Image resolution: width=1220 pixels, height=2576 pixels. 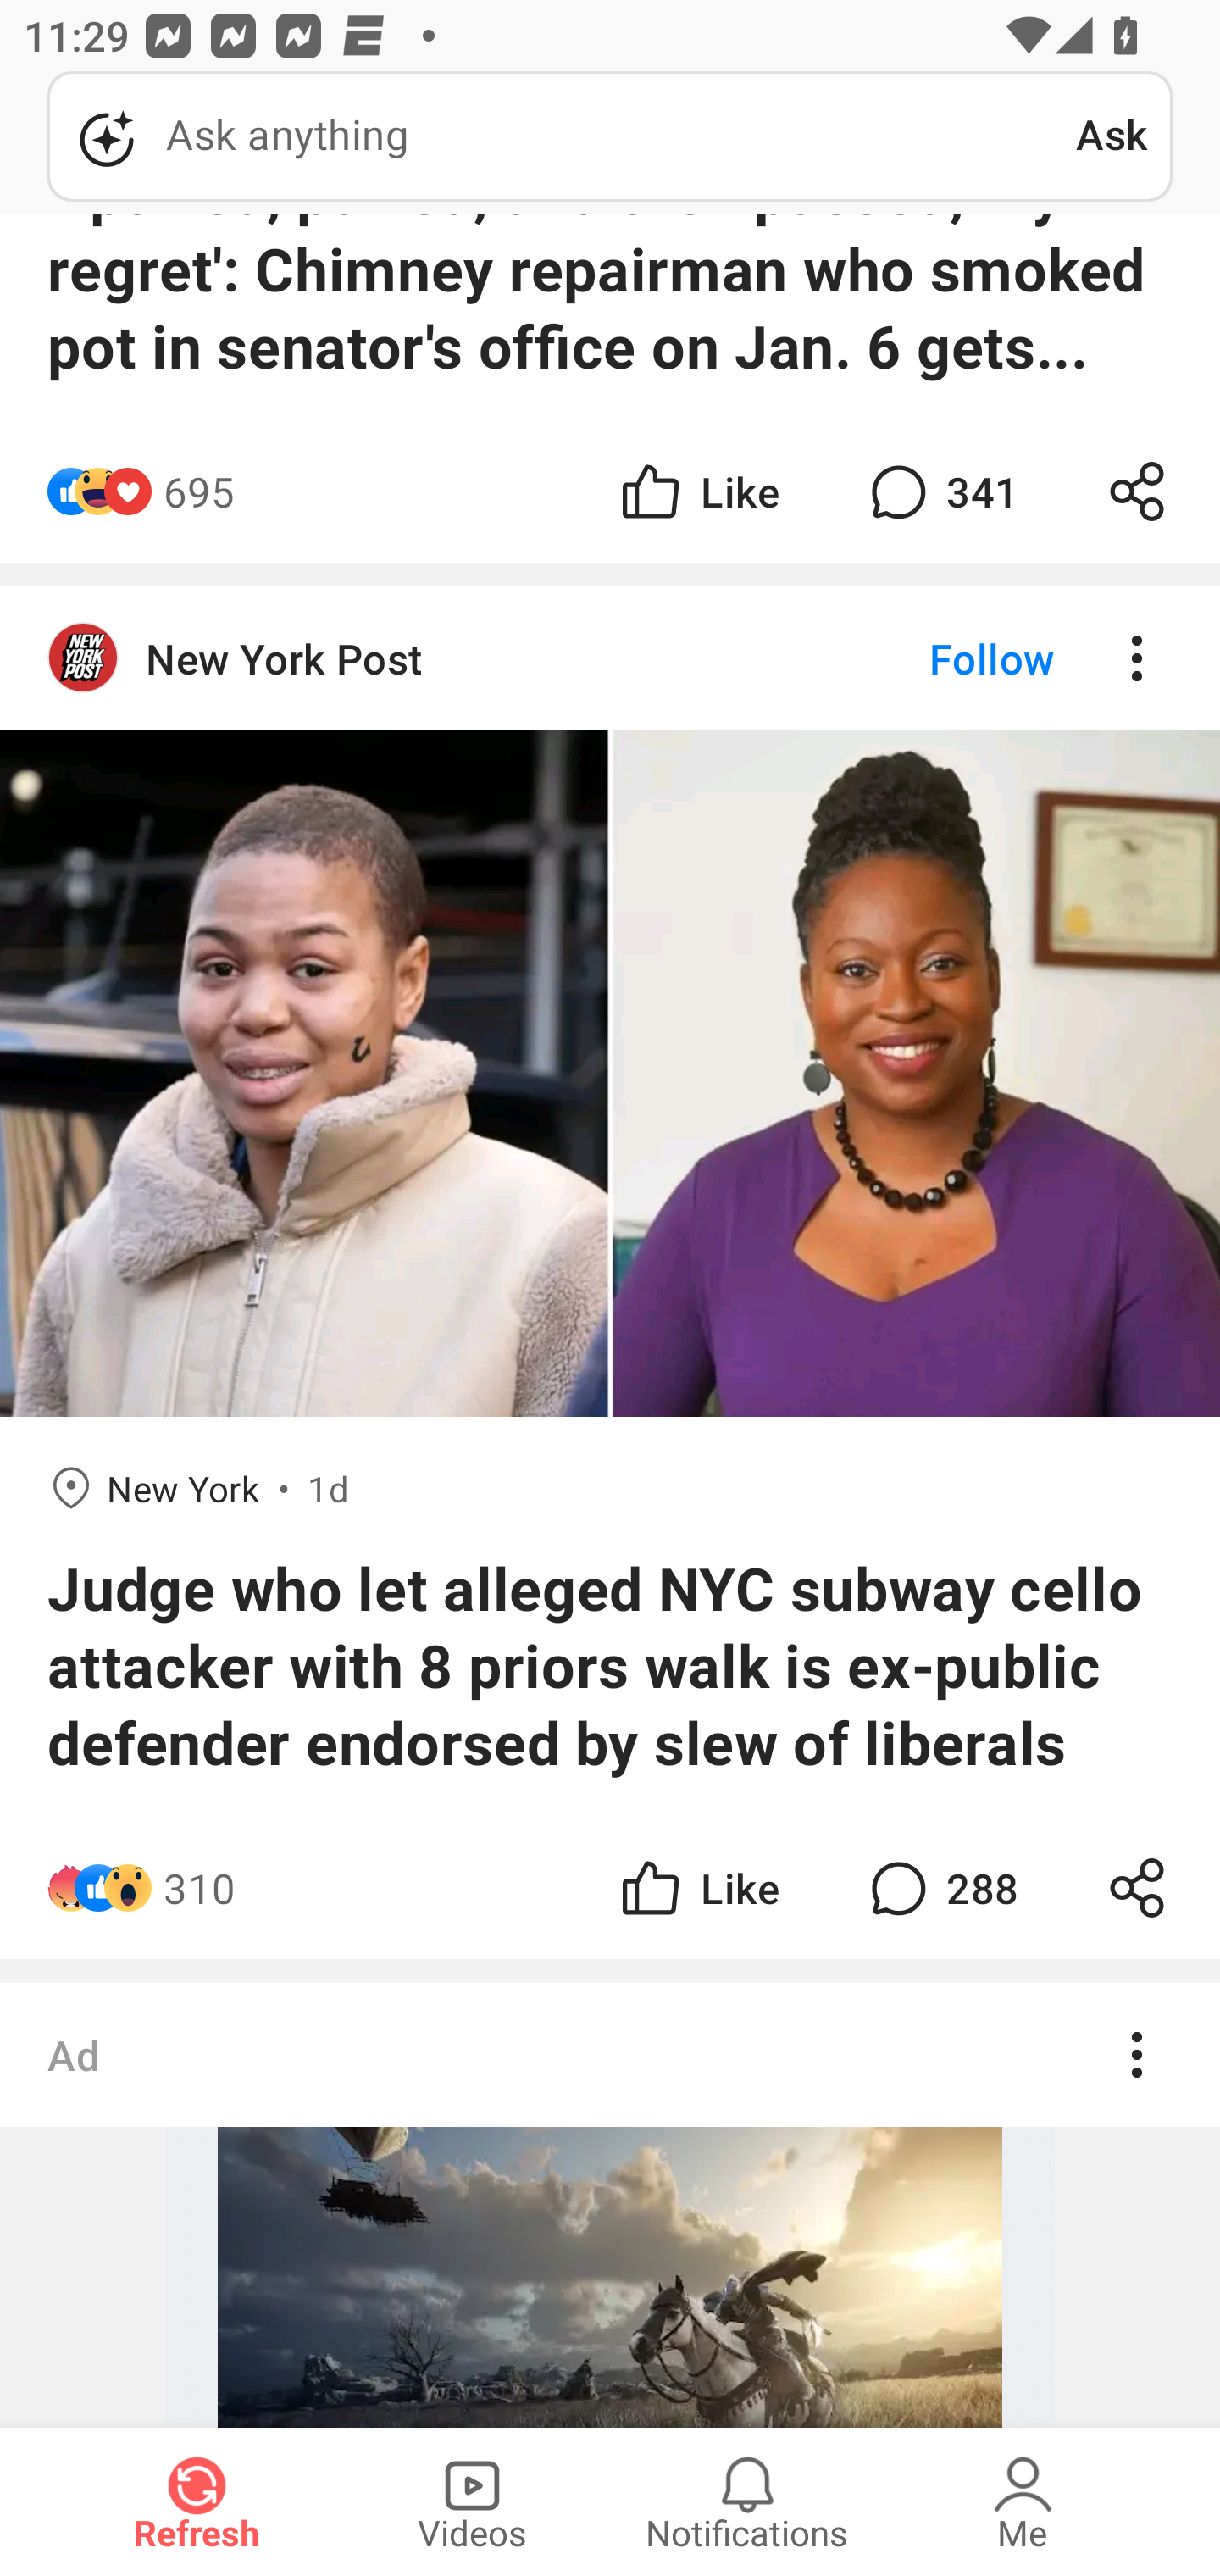 I want to click on 310, so click(x=200, y=1888).